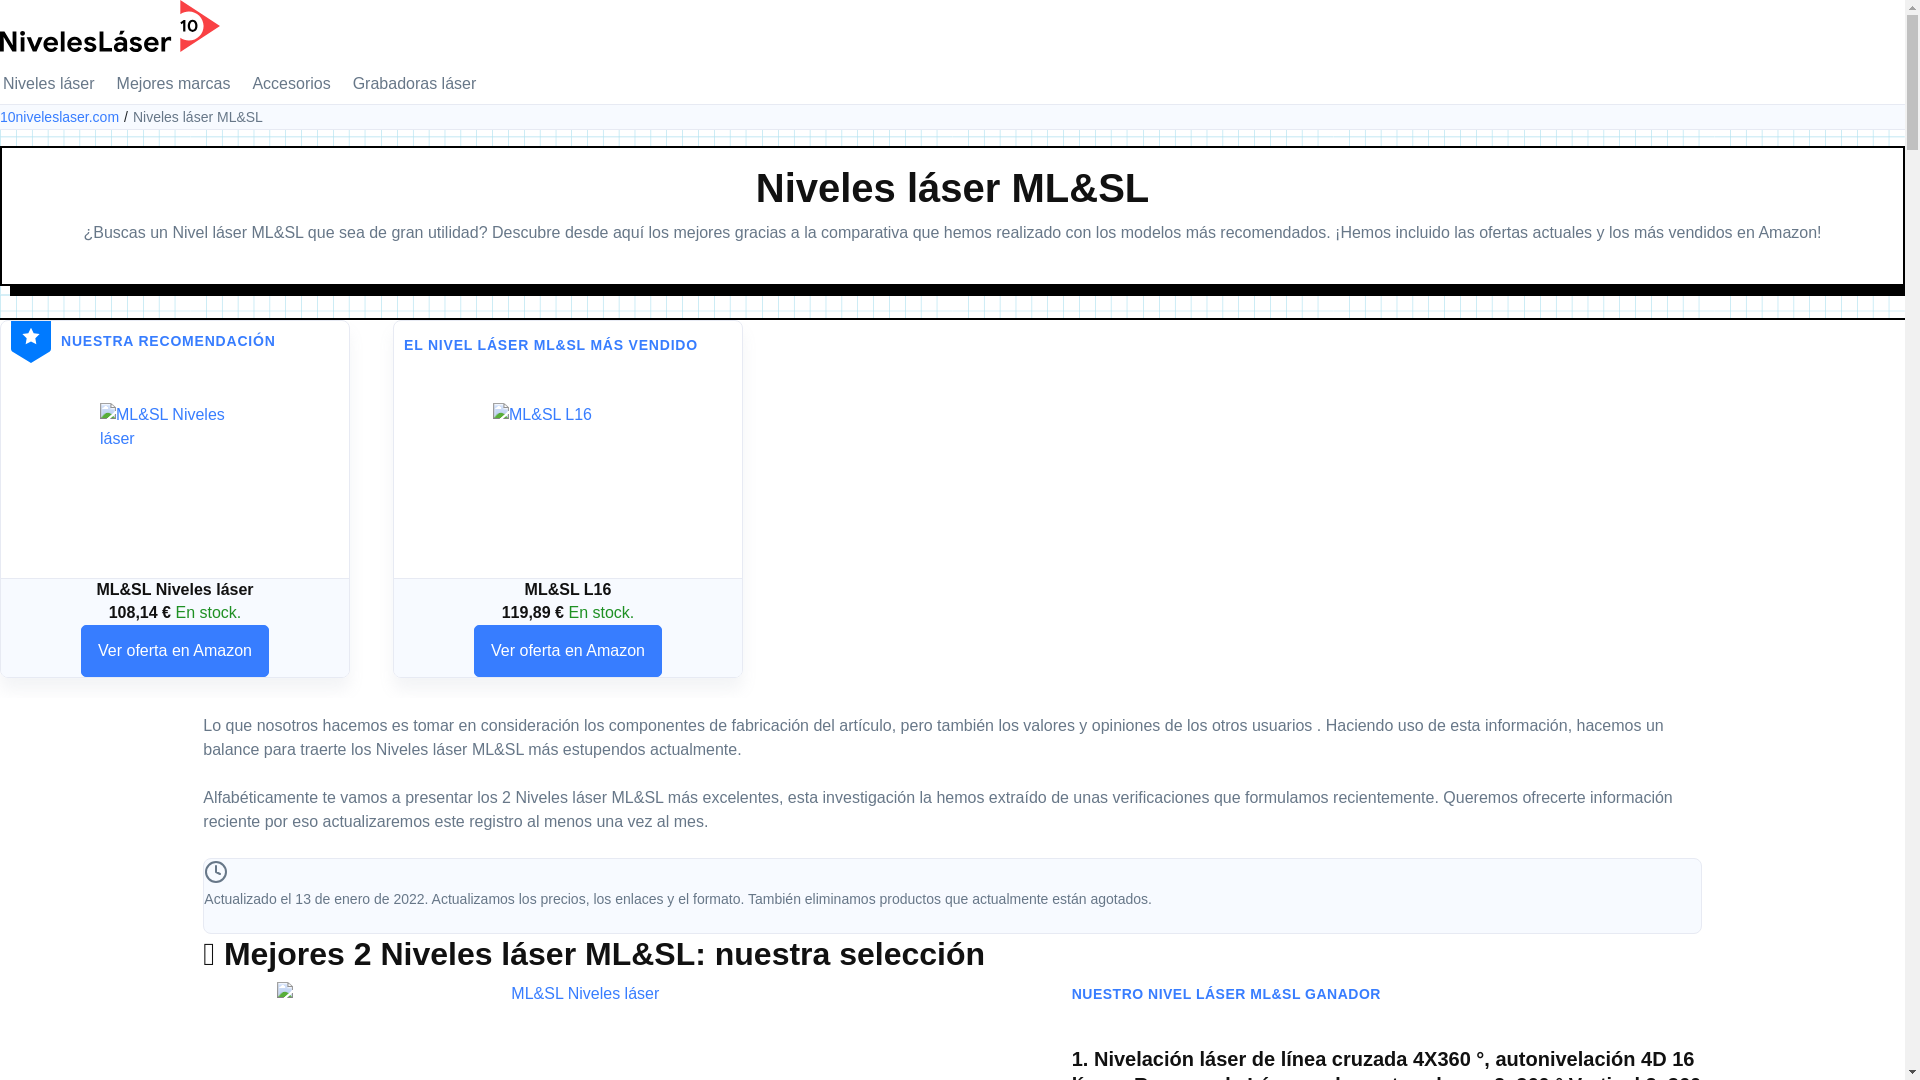 This screenshot has height=1080, width=1920. I want to click on ML&SL L16, so click(568, 478).